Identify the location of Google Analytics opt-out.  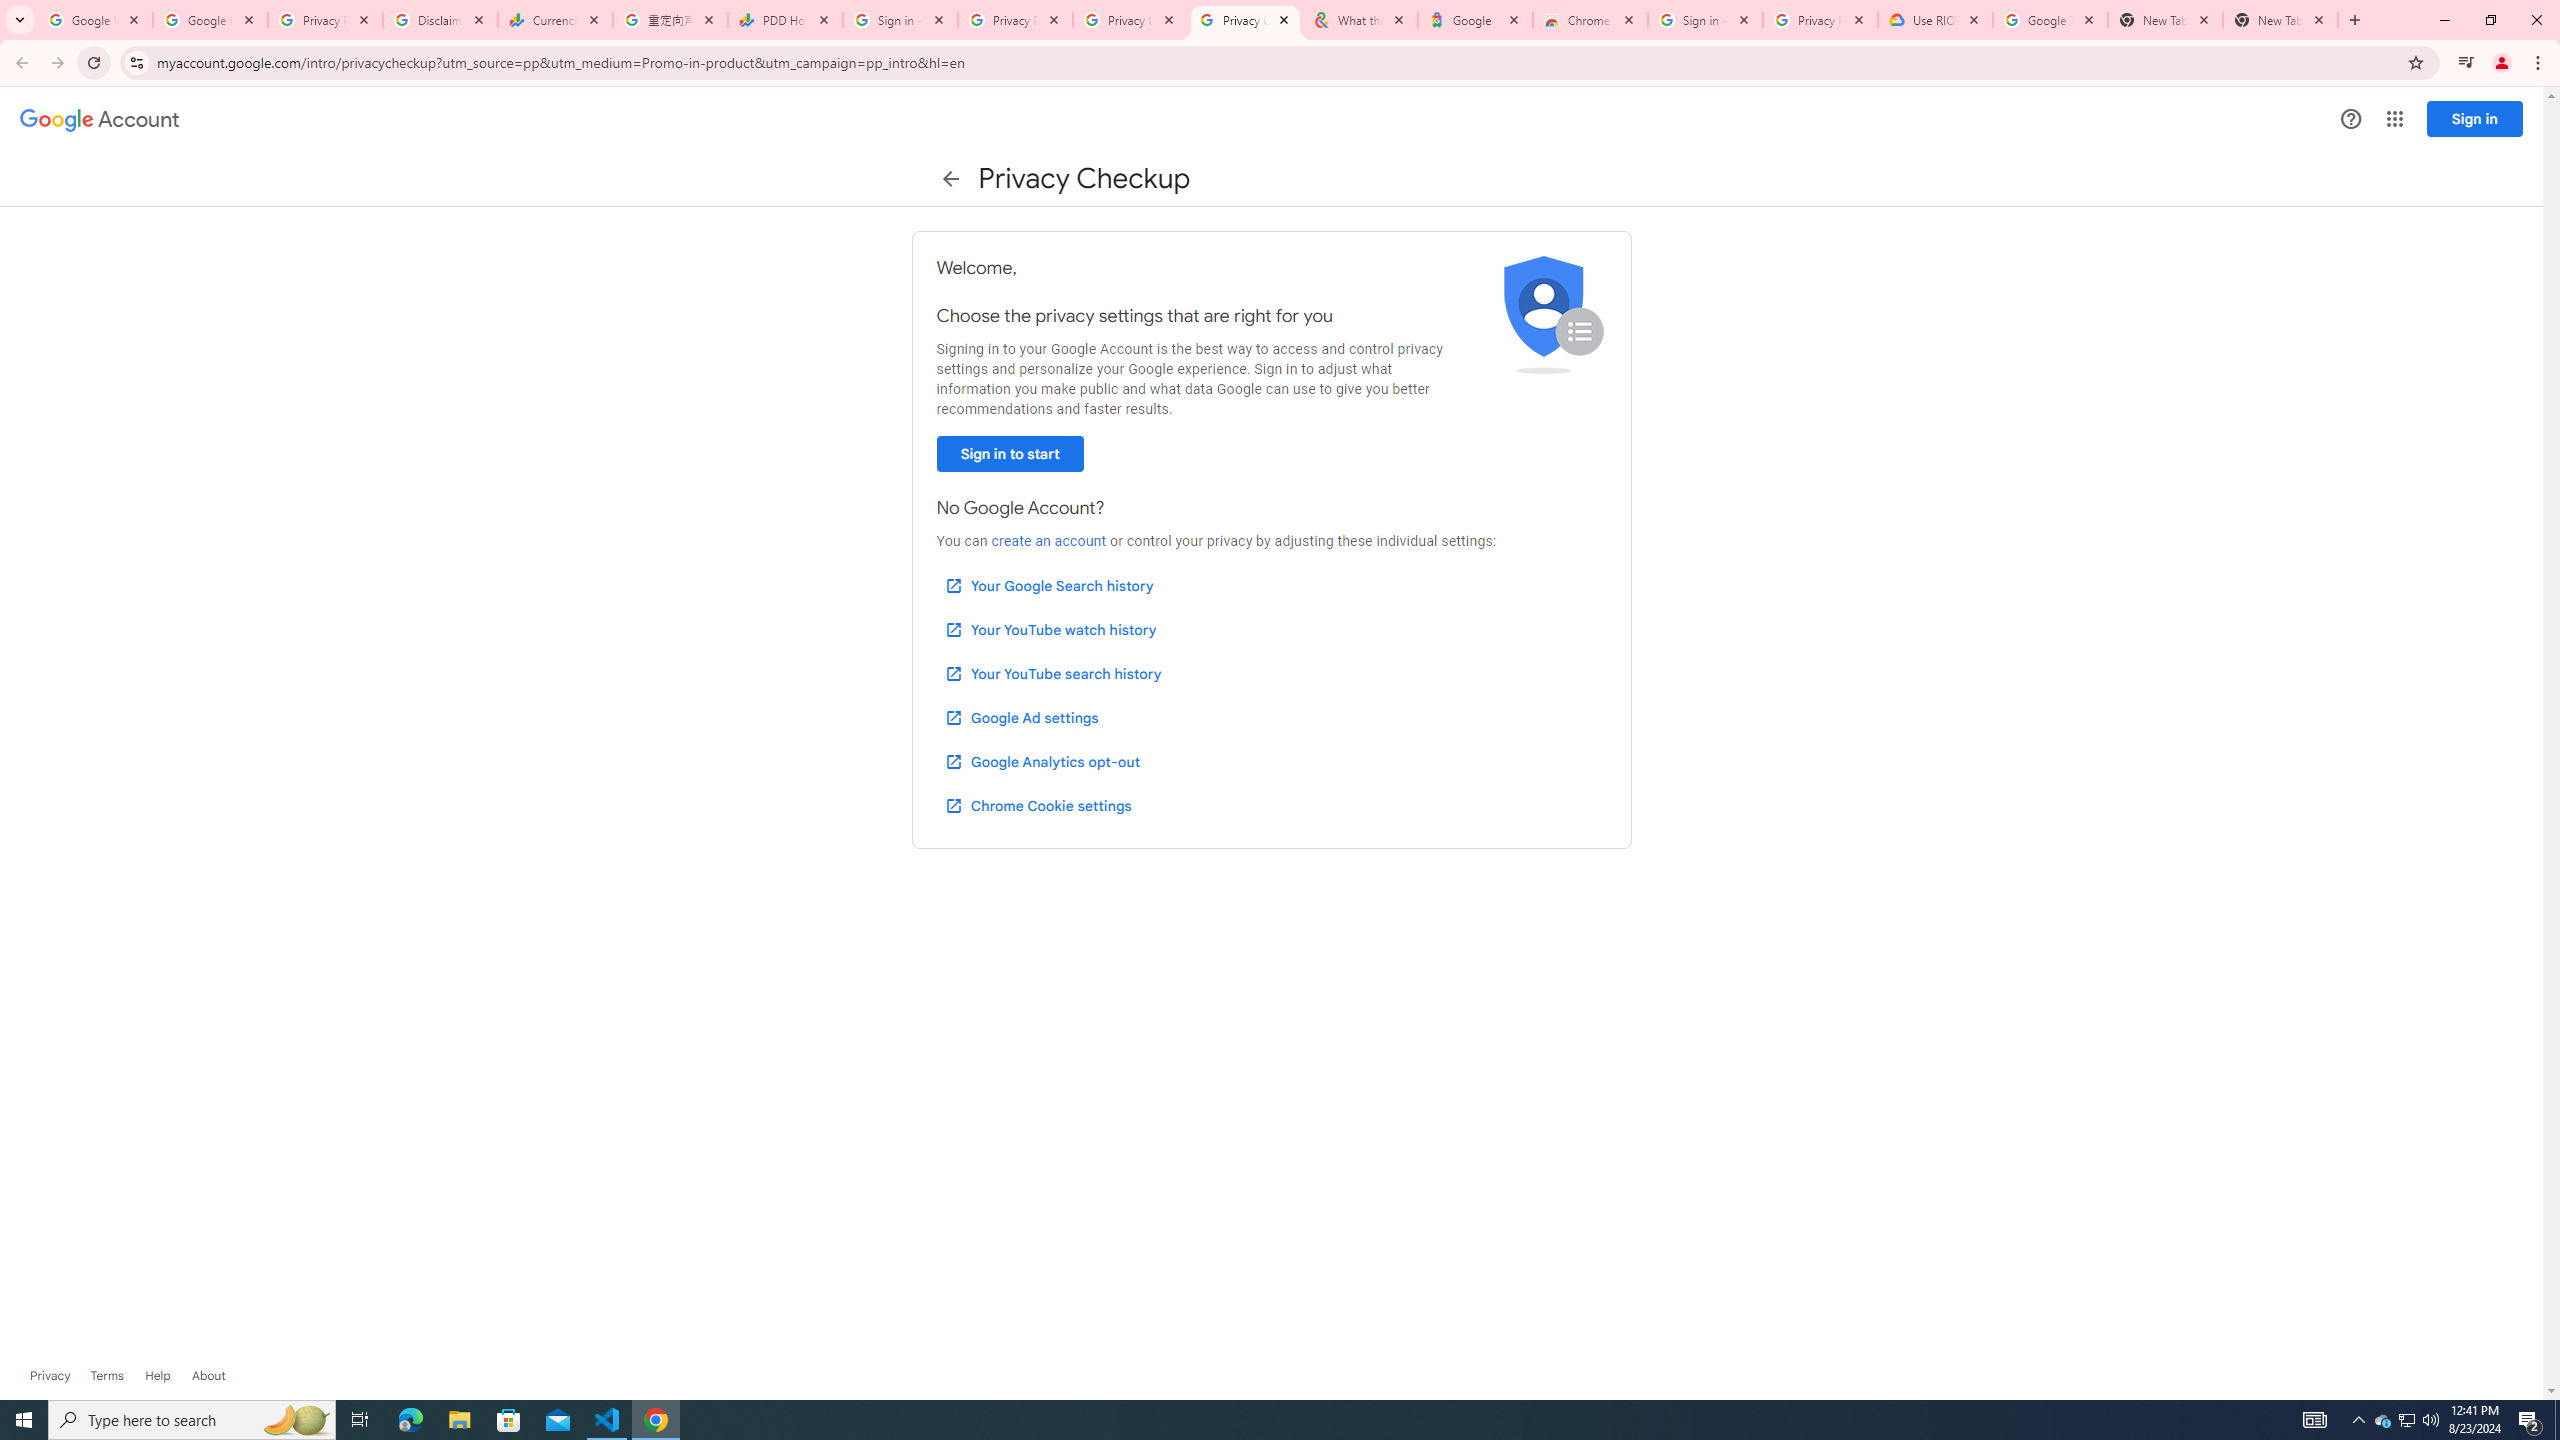
(1041, 762).